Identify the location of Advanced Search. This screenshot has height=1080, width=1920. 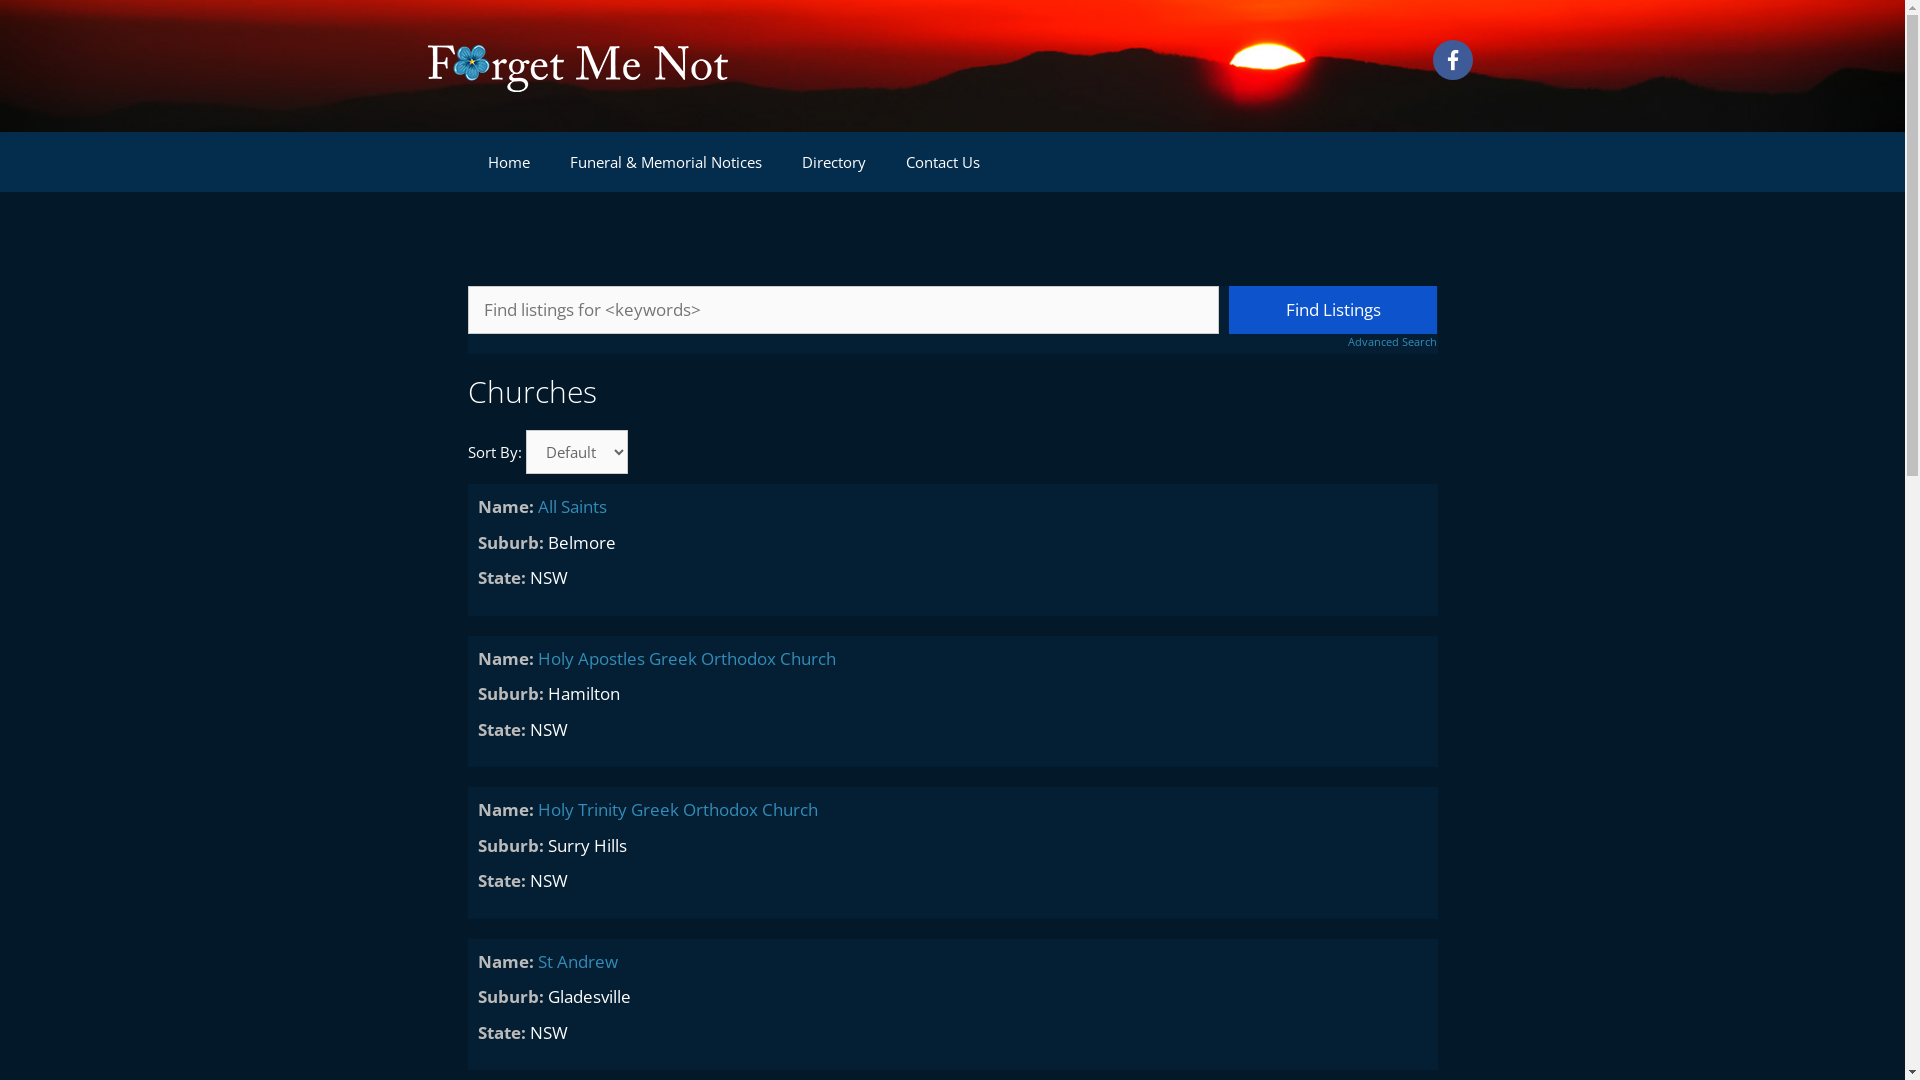
(1333, 342).